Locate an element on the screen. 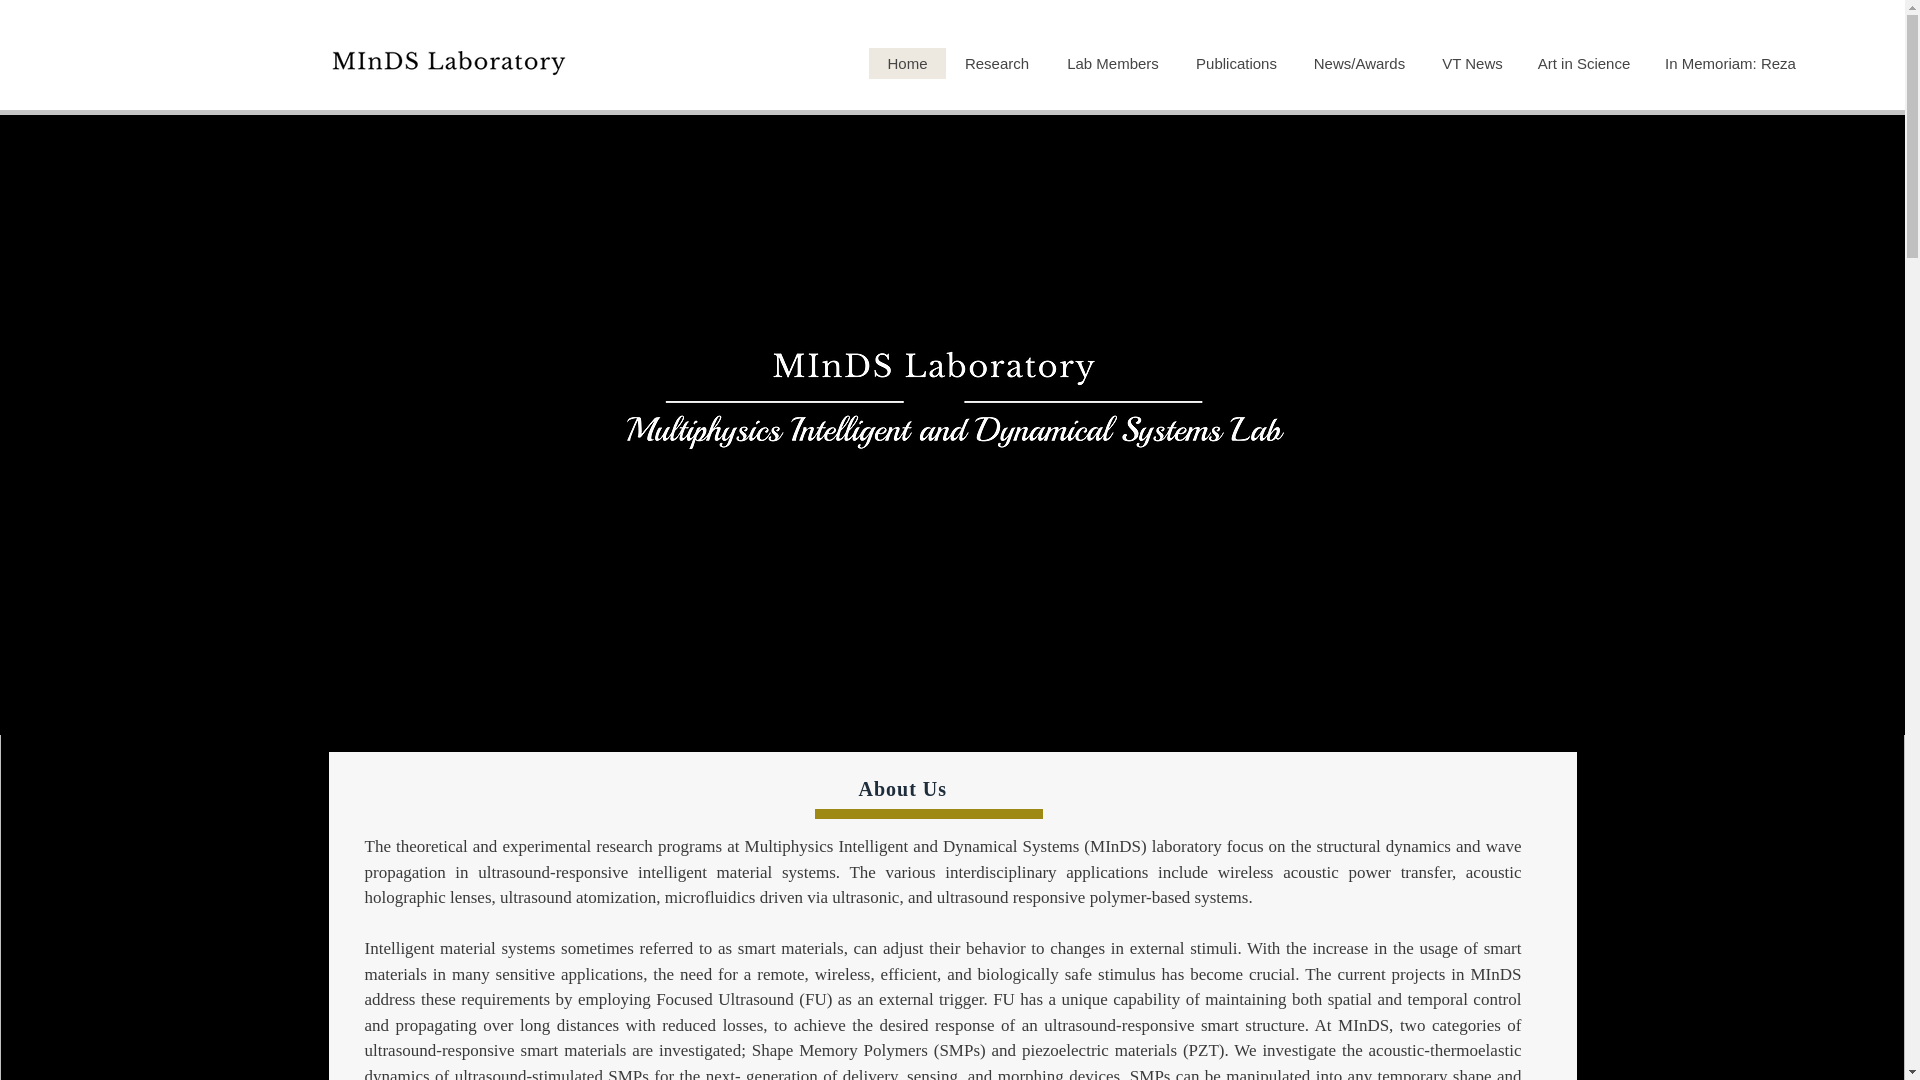  Home is located at coordinates (908, 62).